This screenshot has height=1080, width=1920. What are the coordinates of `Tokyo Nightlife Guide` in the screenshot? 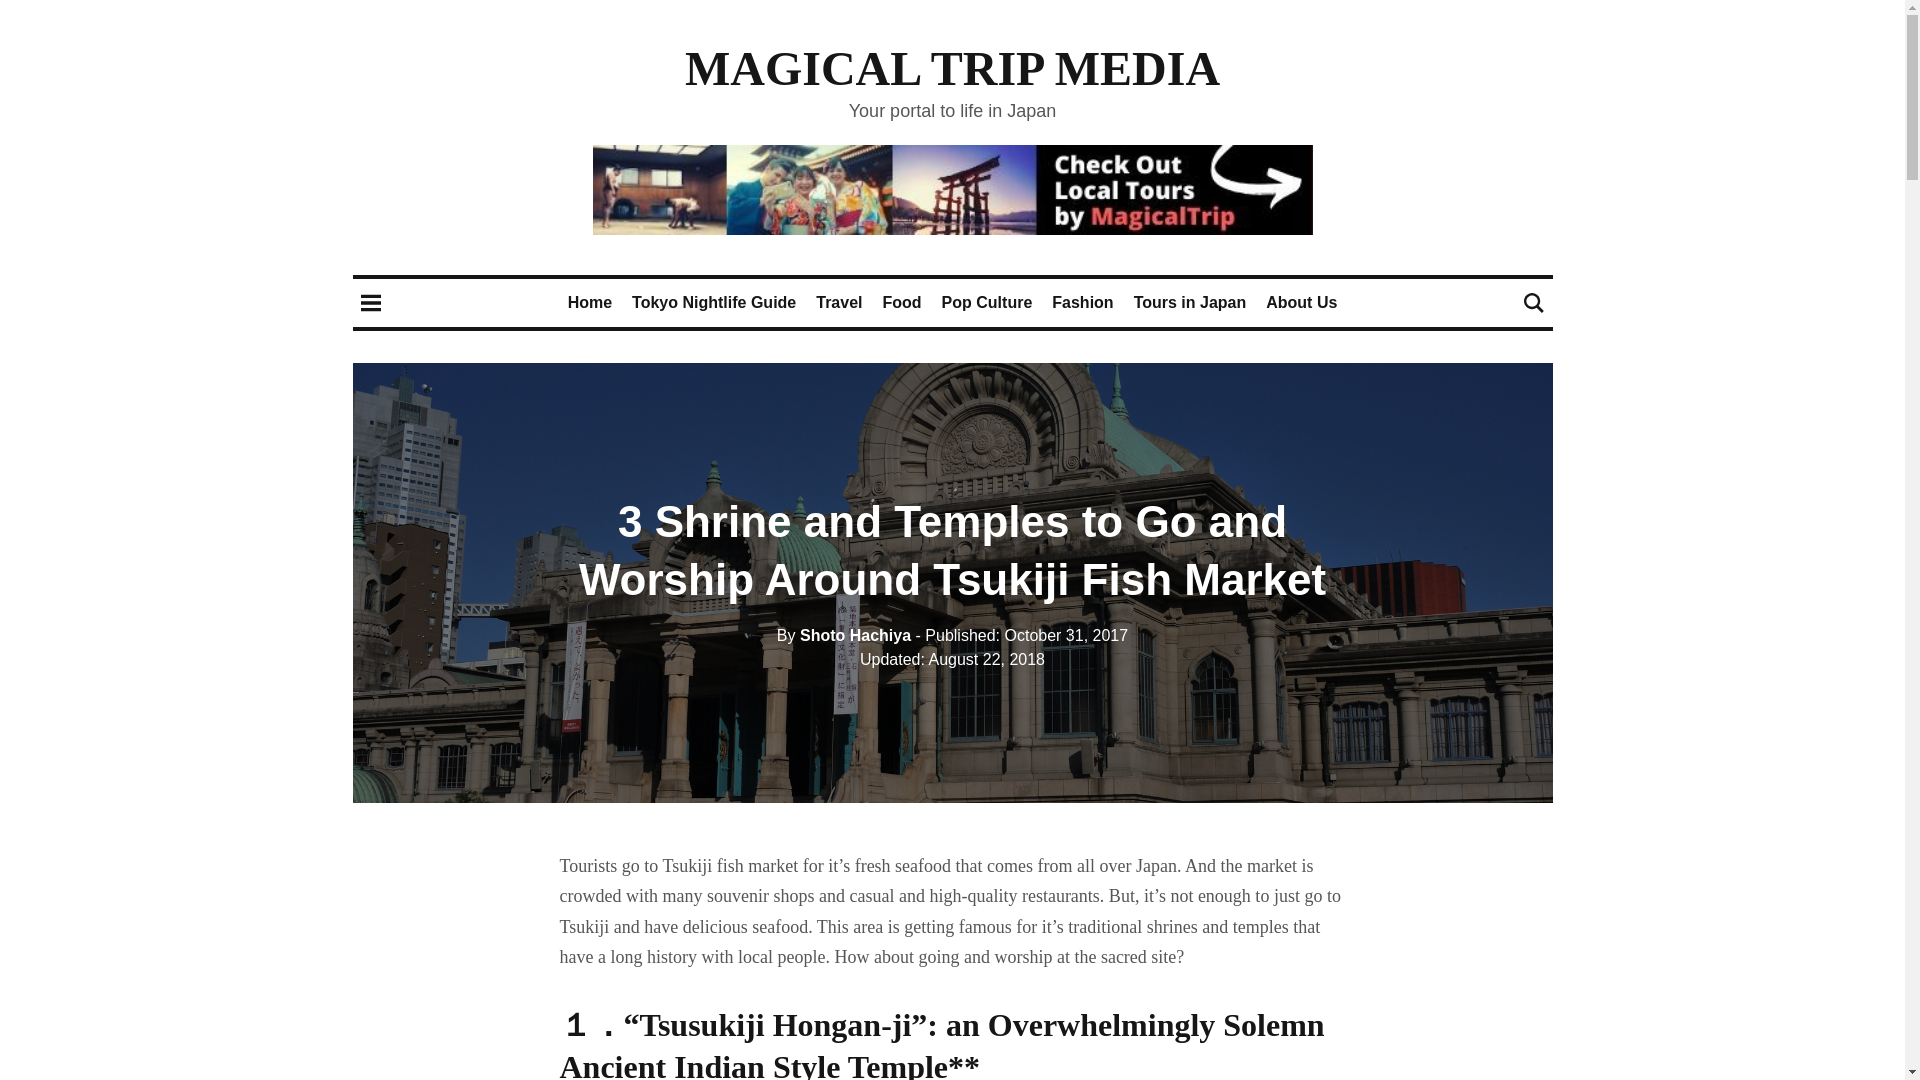 It's located at (714, 302).